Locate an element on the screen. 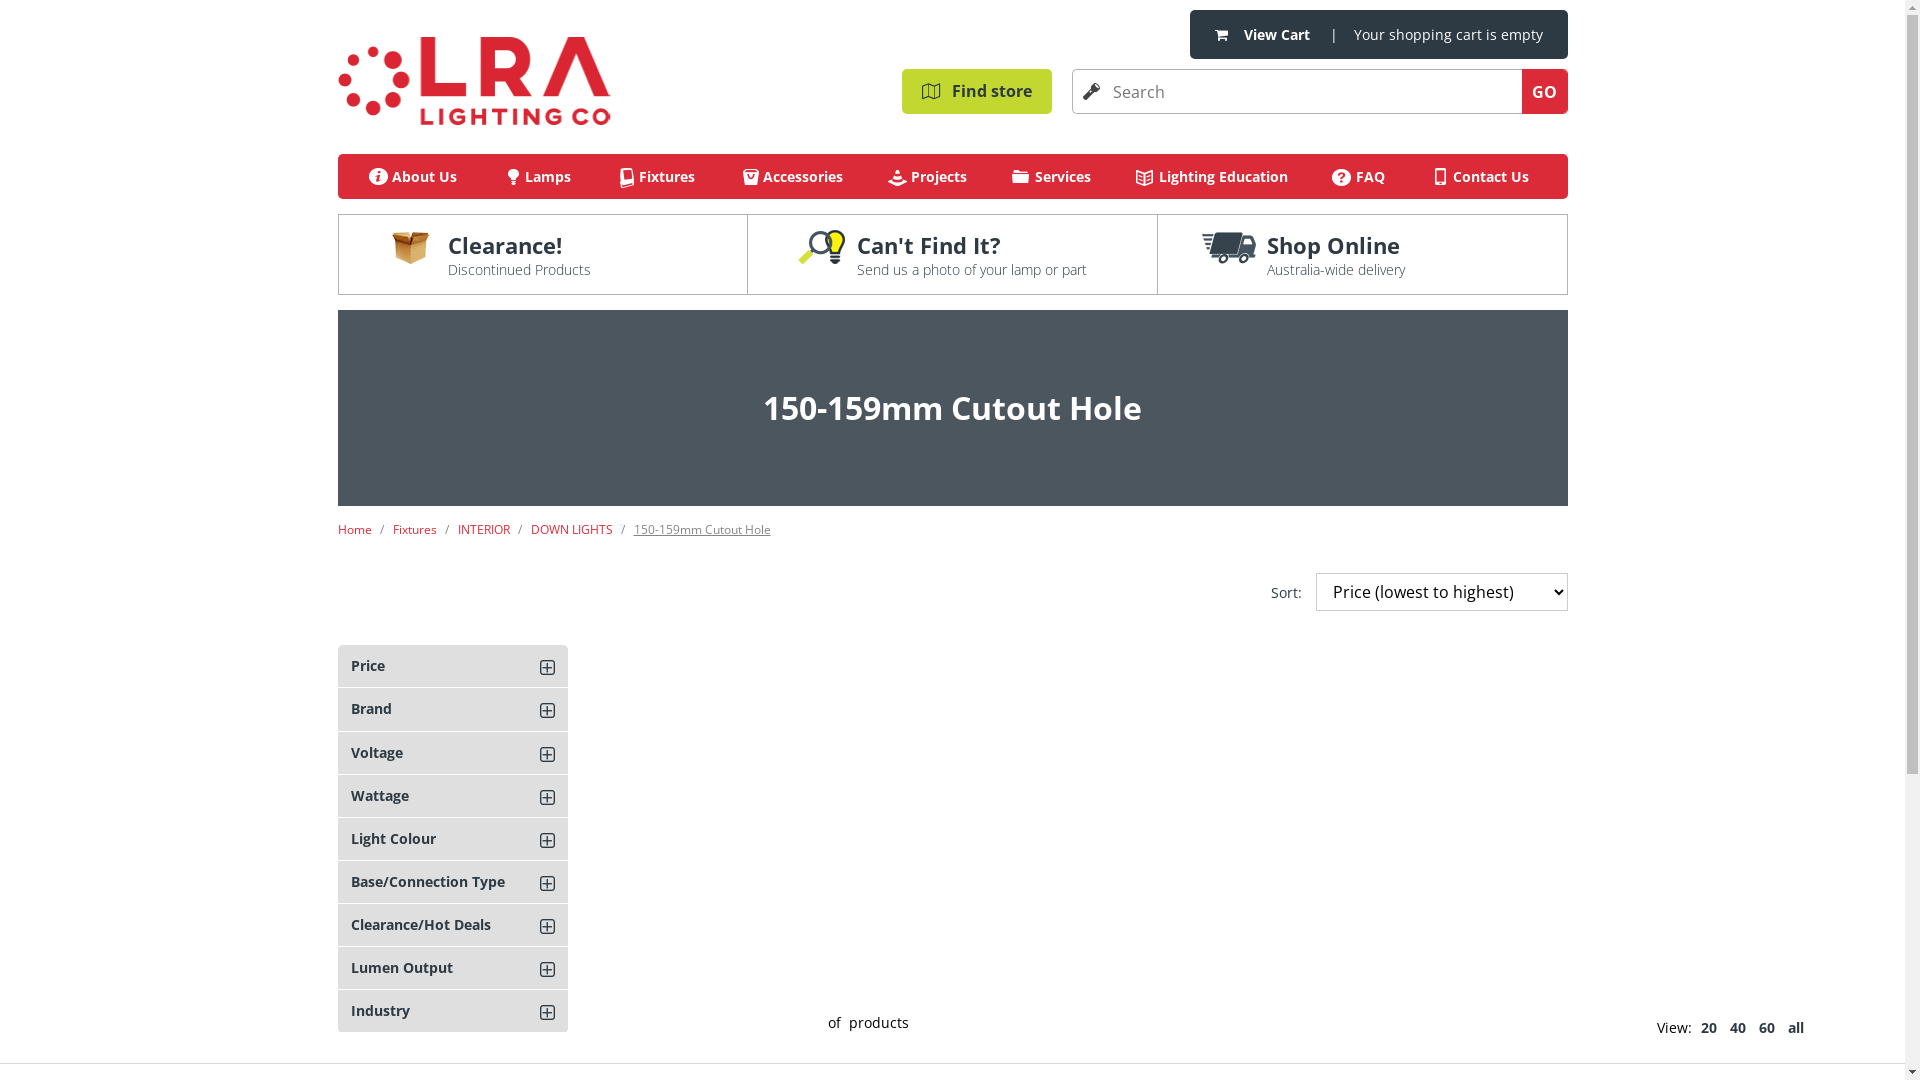 The width and height of the screenshot is (1920, 1080). Contact Us is located at coordinates (1480, 176).